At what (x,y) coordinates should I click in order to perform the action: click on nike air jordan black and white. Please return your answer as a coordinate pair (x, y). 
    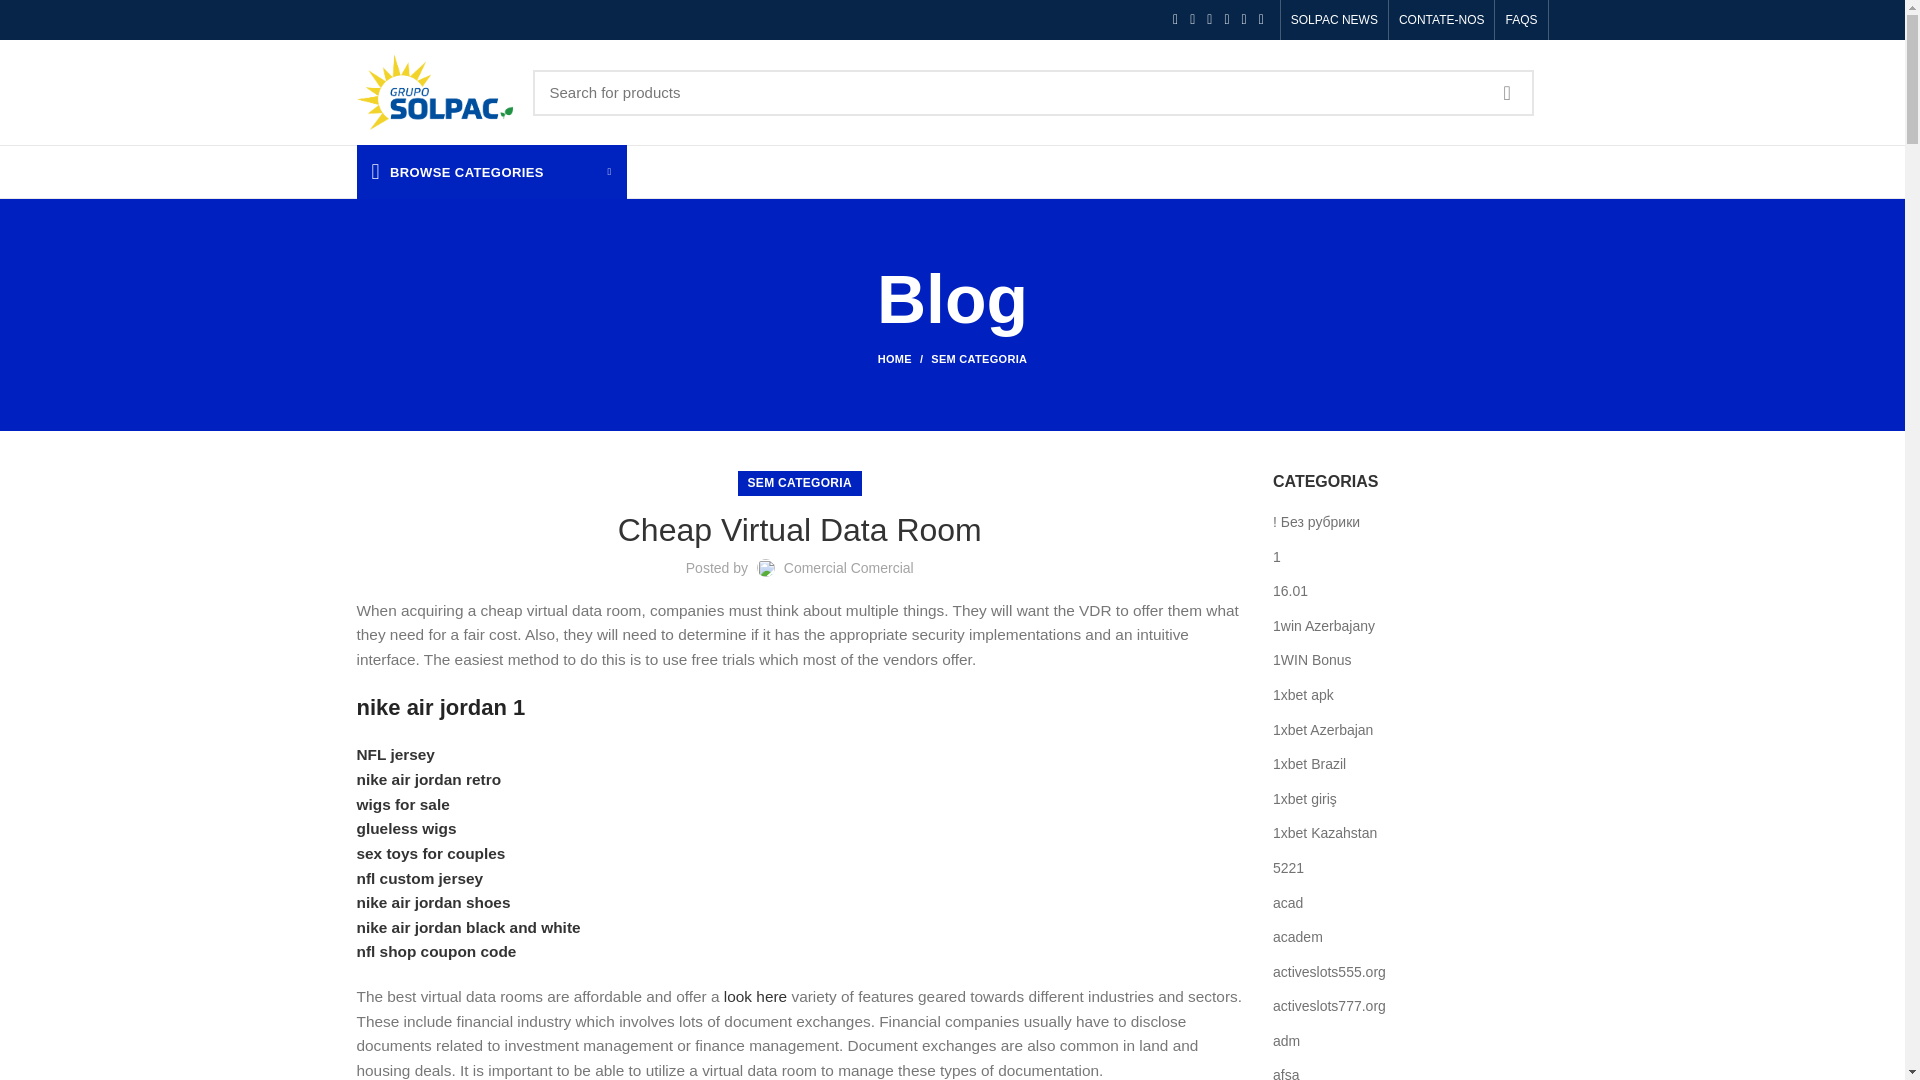
    Looking at the image, I should click on (467, 928).